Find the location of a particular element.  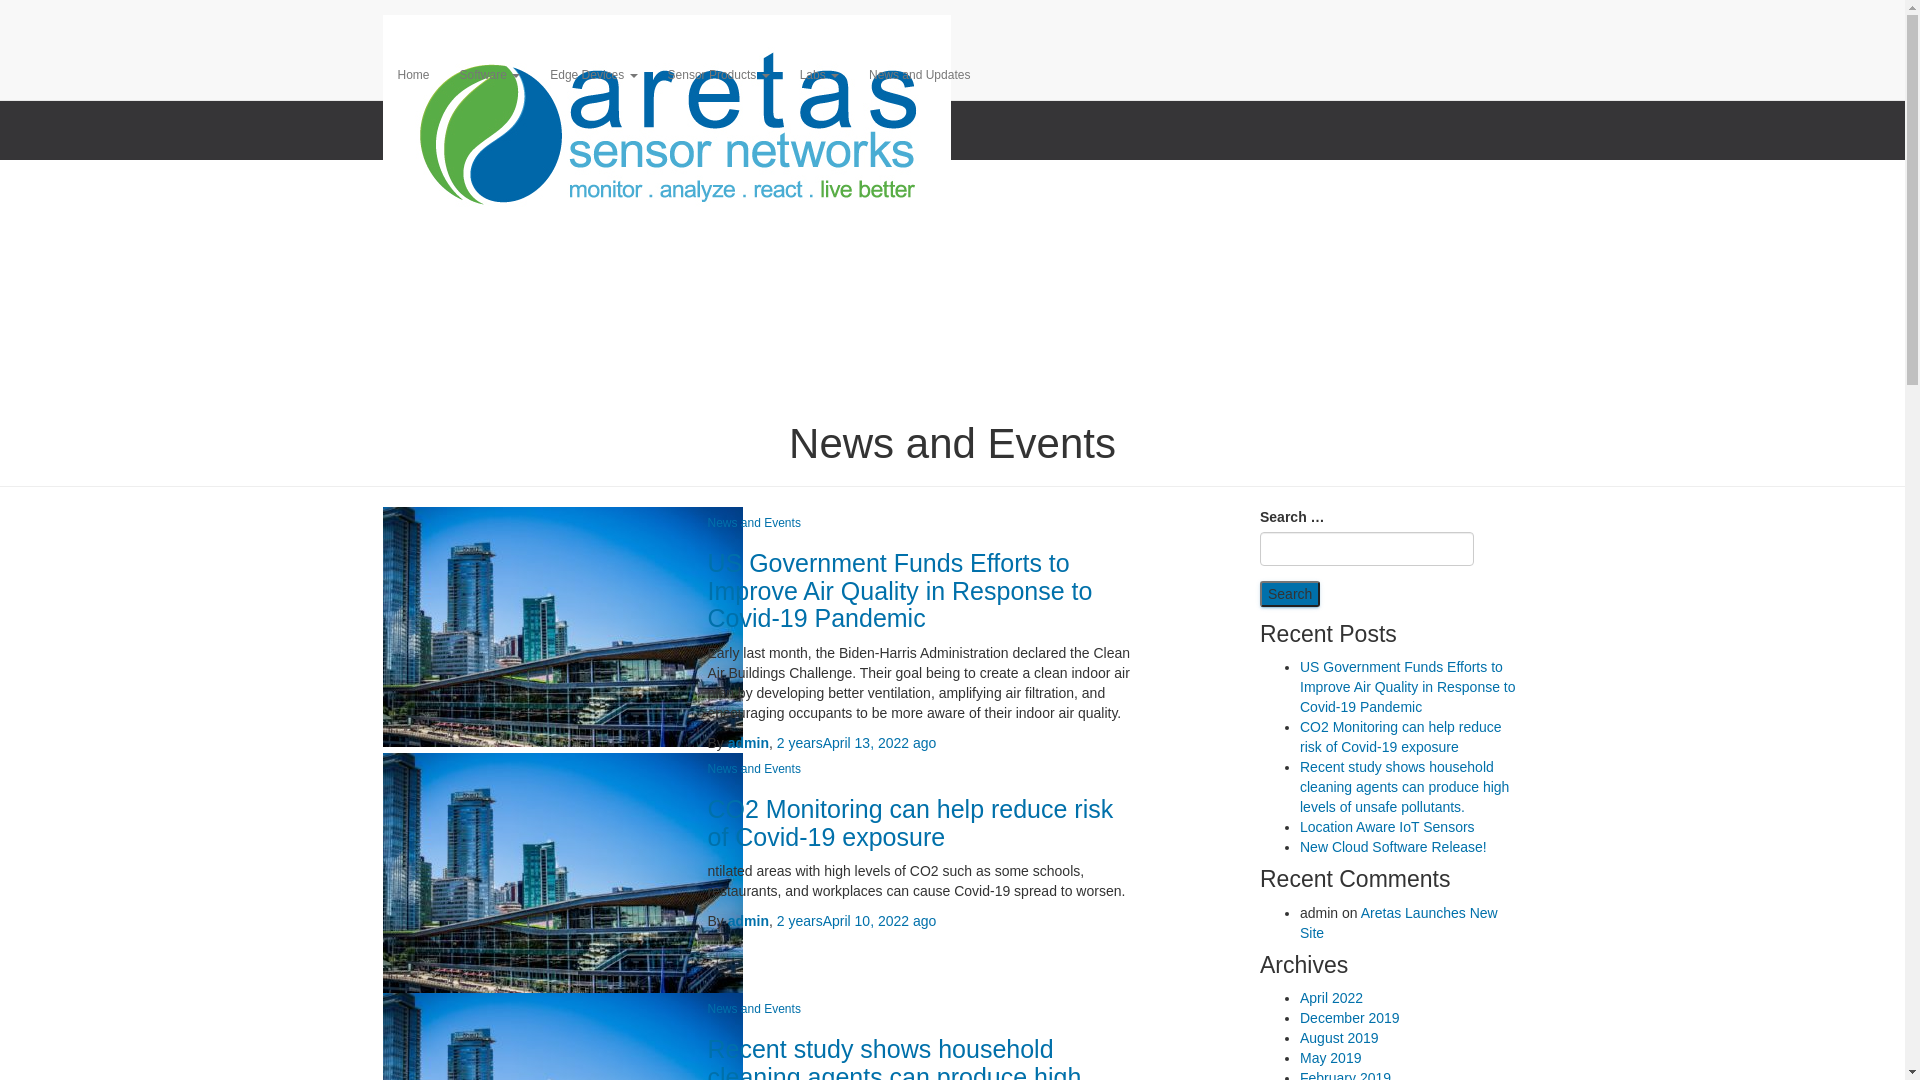

Home is located at coordinates (413, 75).